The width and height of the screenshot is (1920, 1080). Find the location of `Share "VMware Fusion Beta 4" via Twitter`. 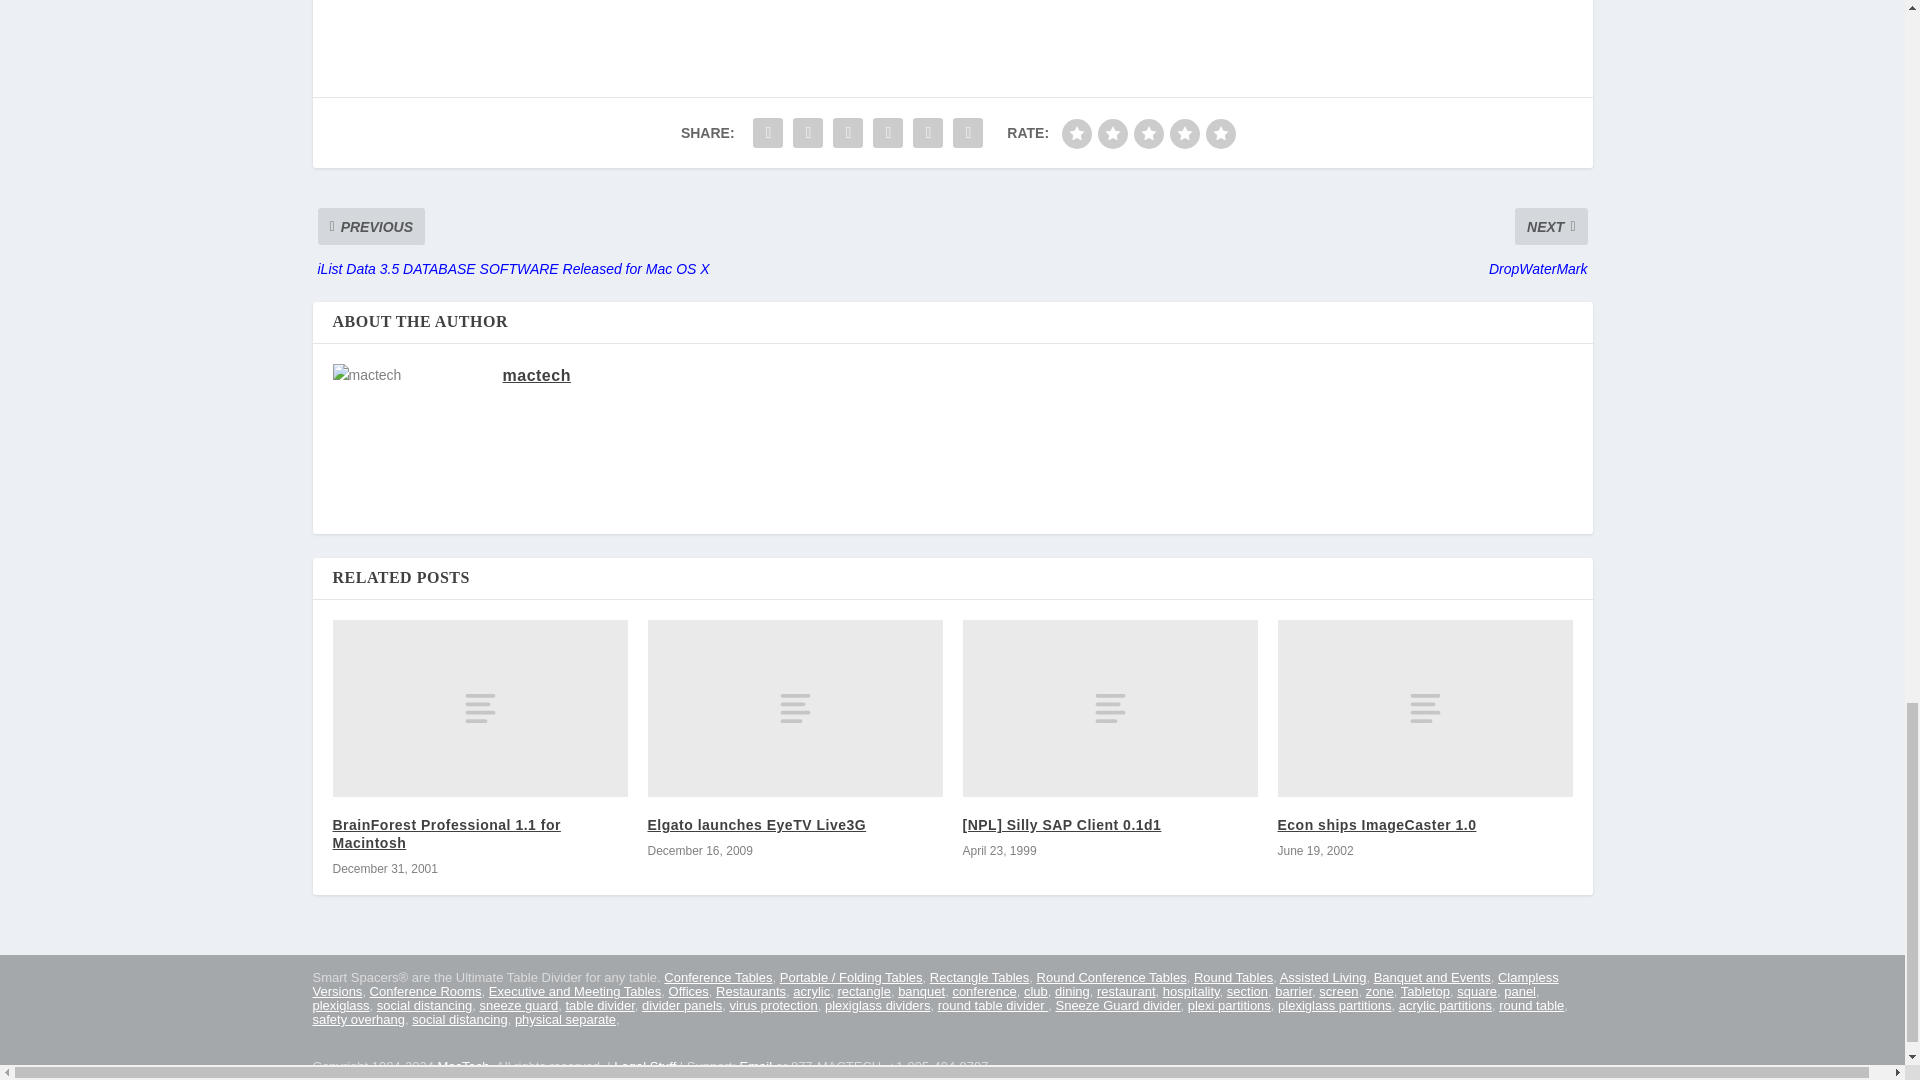

Share "VMware Fusion Beta 4" via Twitter is located at coordinates (807, 133).